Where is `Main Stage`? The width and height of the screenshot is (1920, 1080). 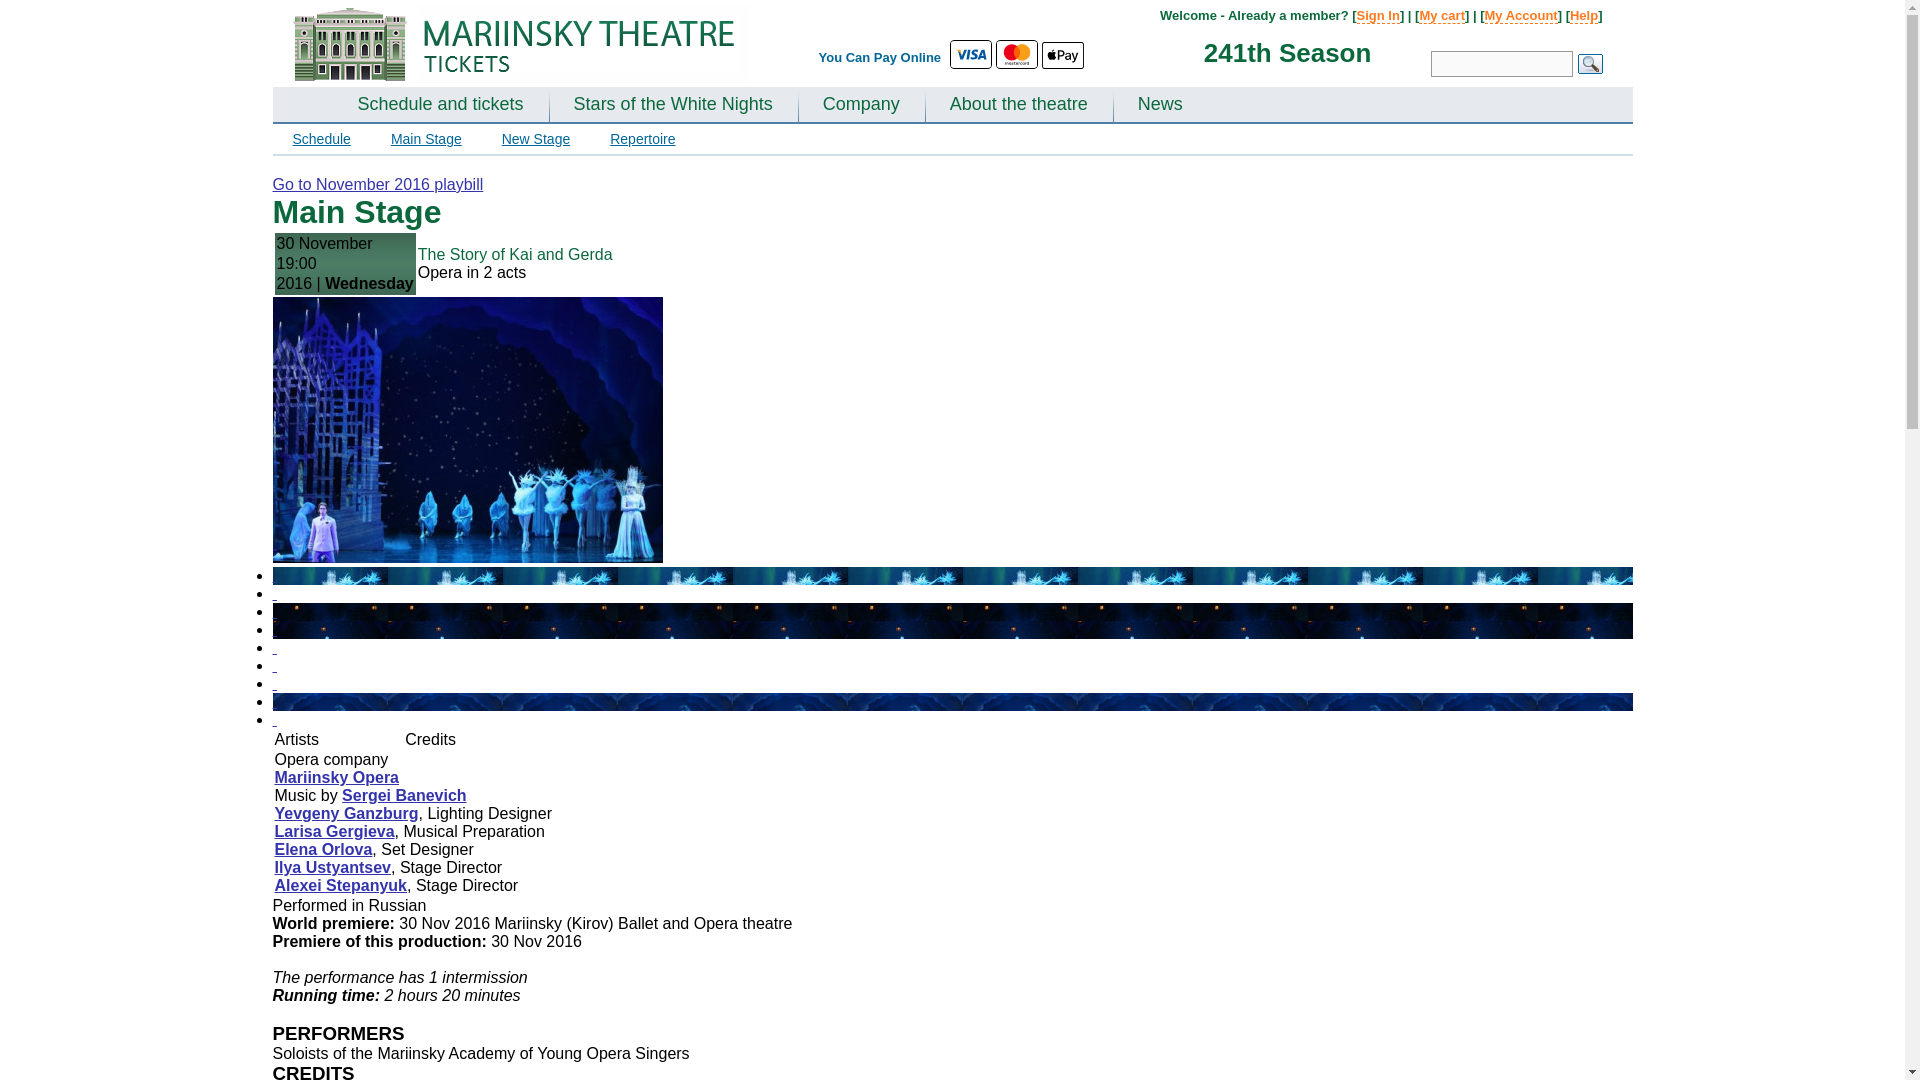
Main Stage is located at coordinates (426, 139).